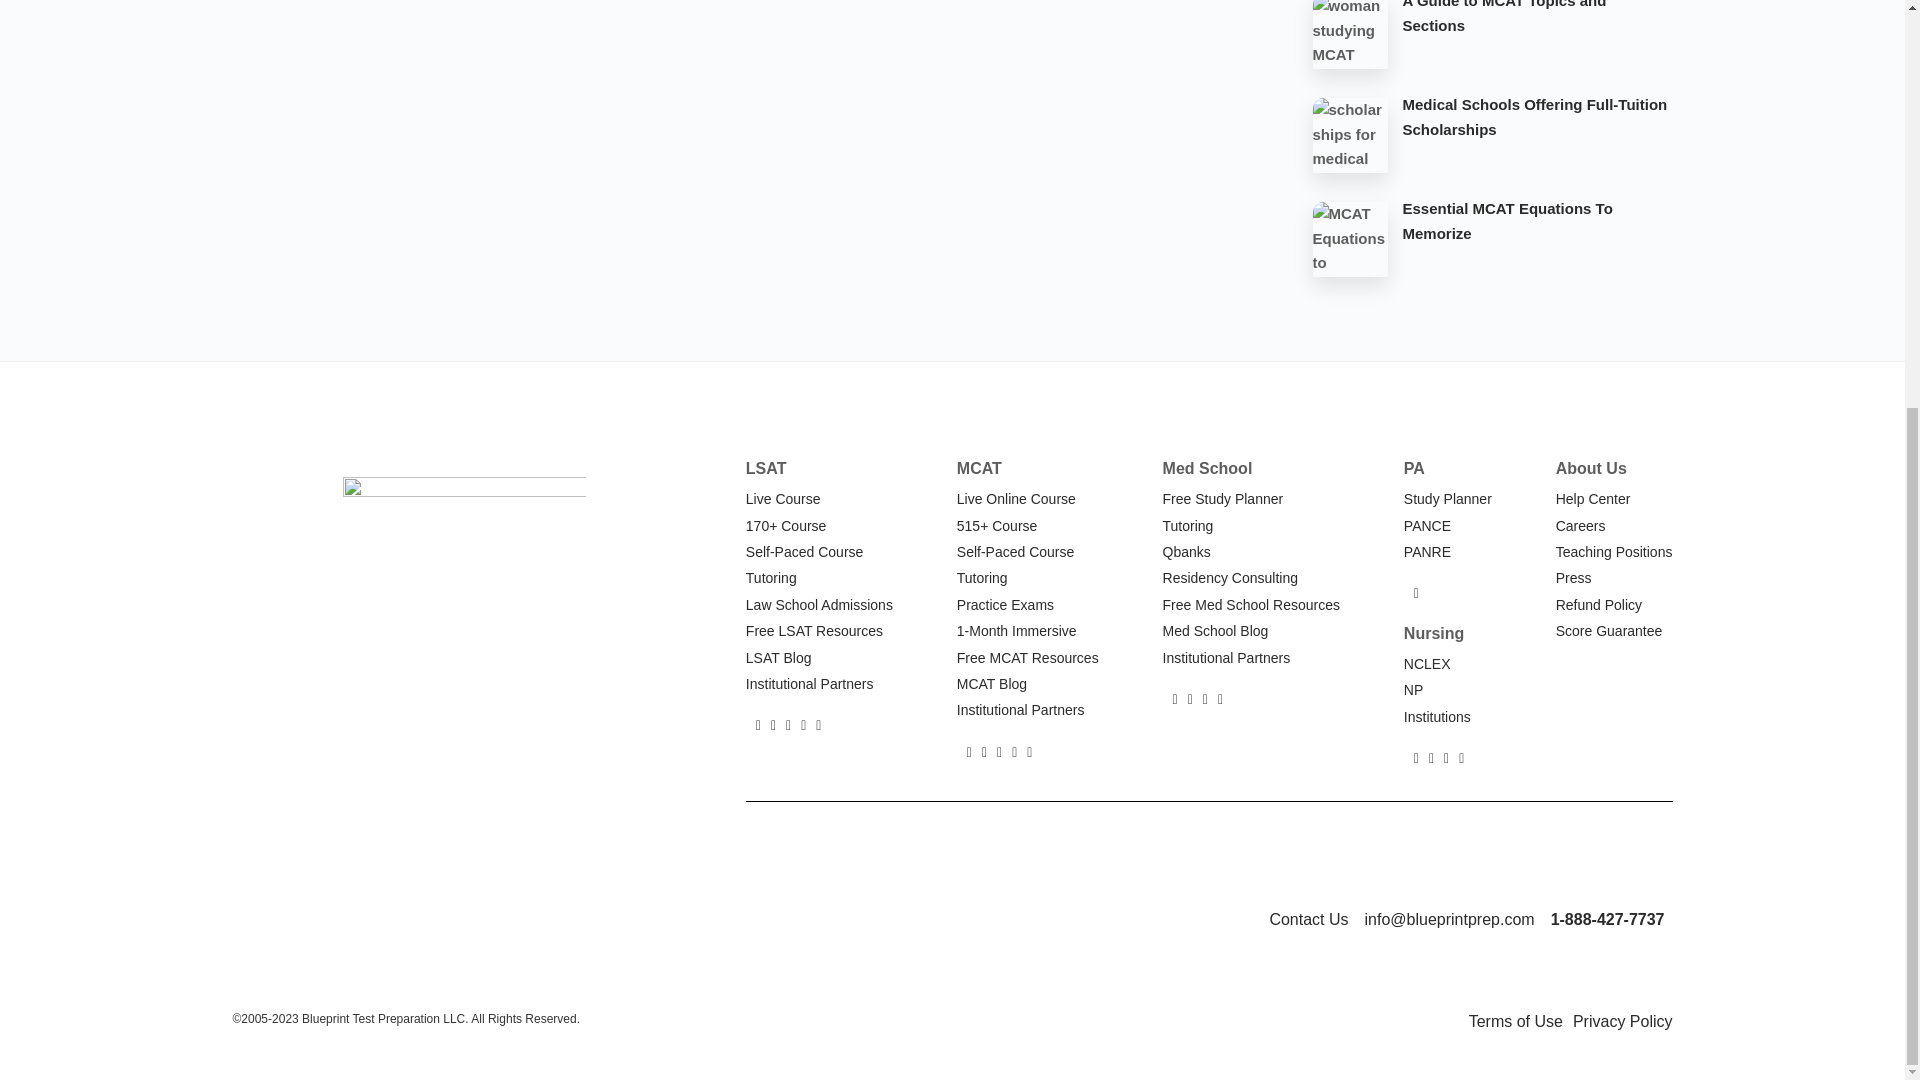 The height and width of the screenshot is (1080, 1920). Describe the element at coordinates (784, 498) in the screenshot. I see `Live Course` at that location.